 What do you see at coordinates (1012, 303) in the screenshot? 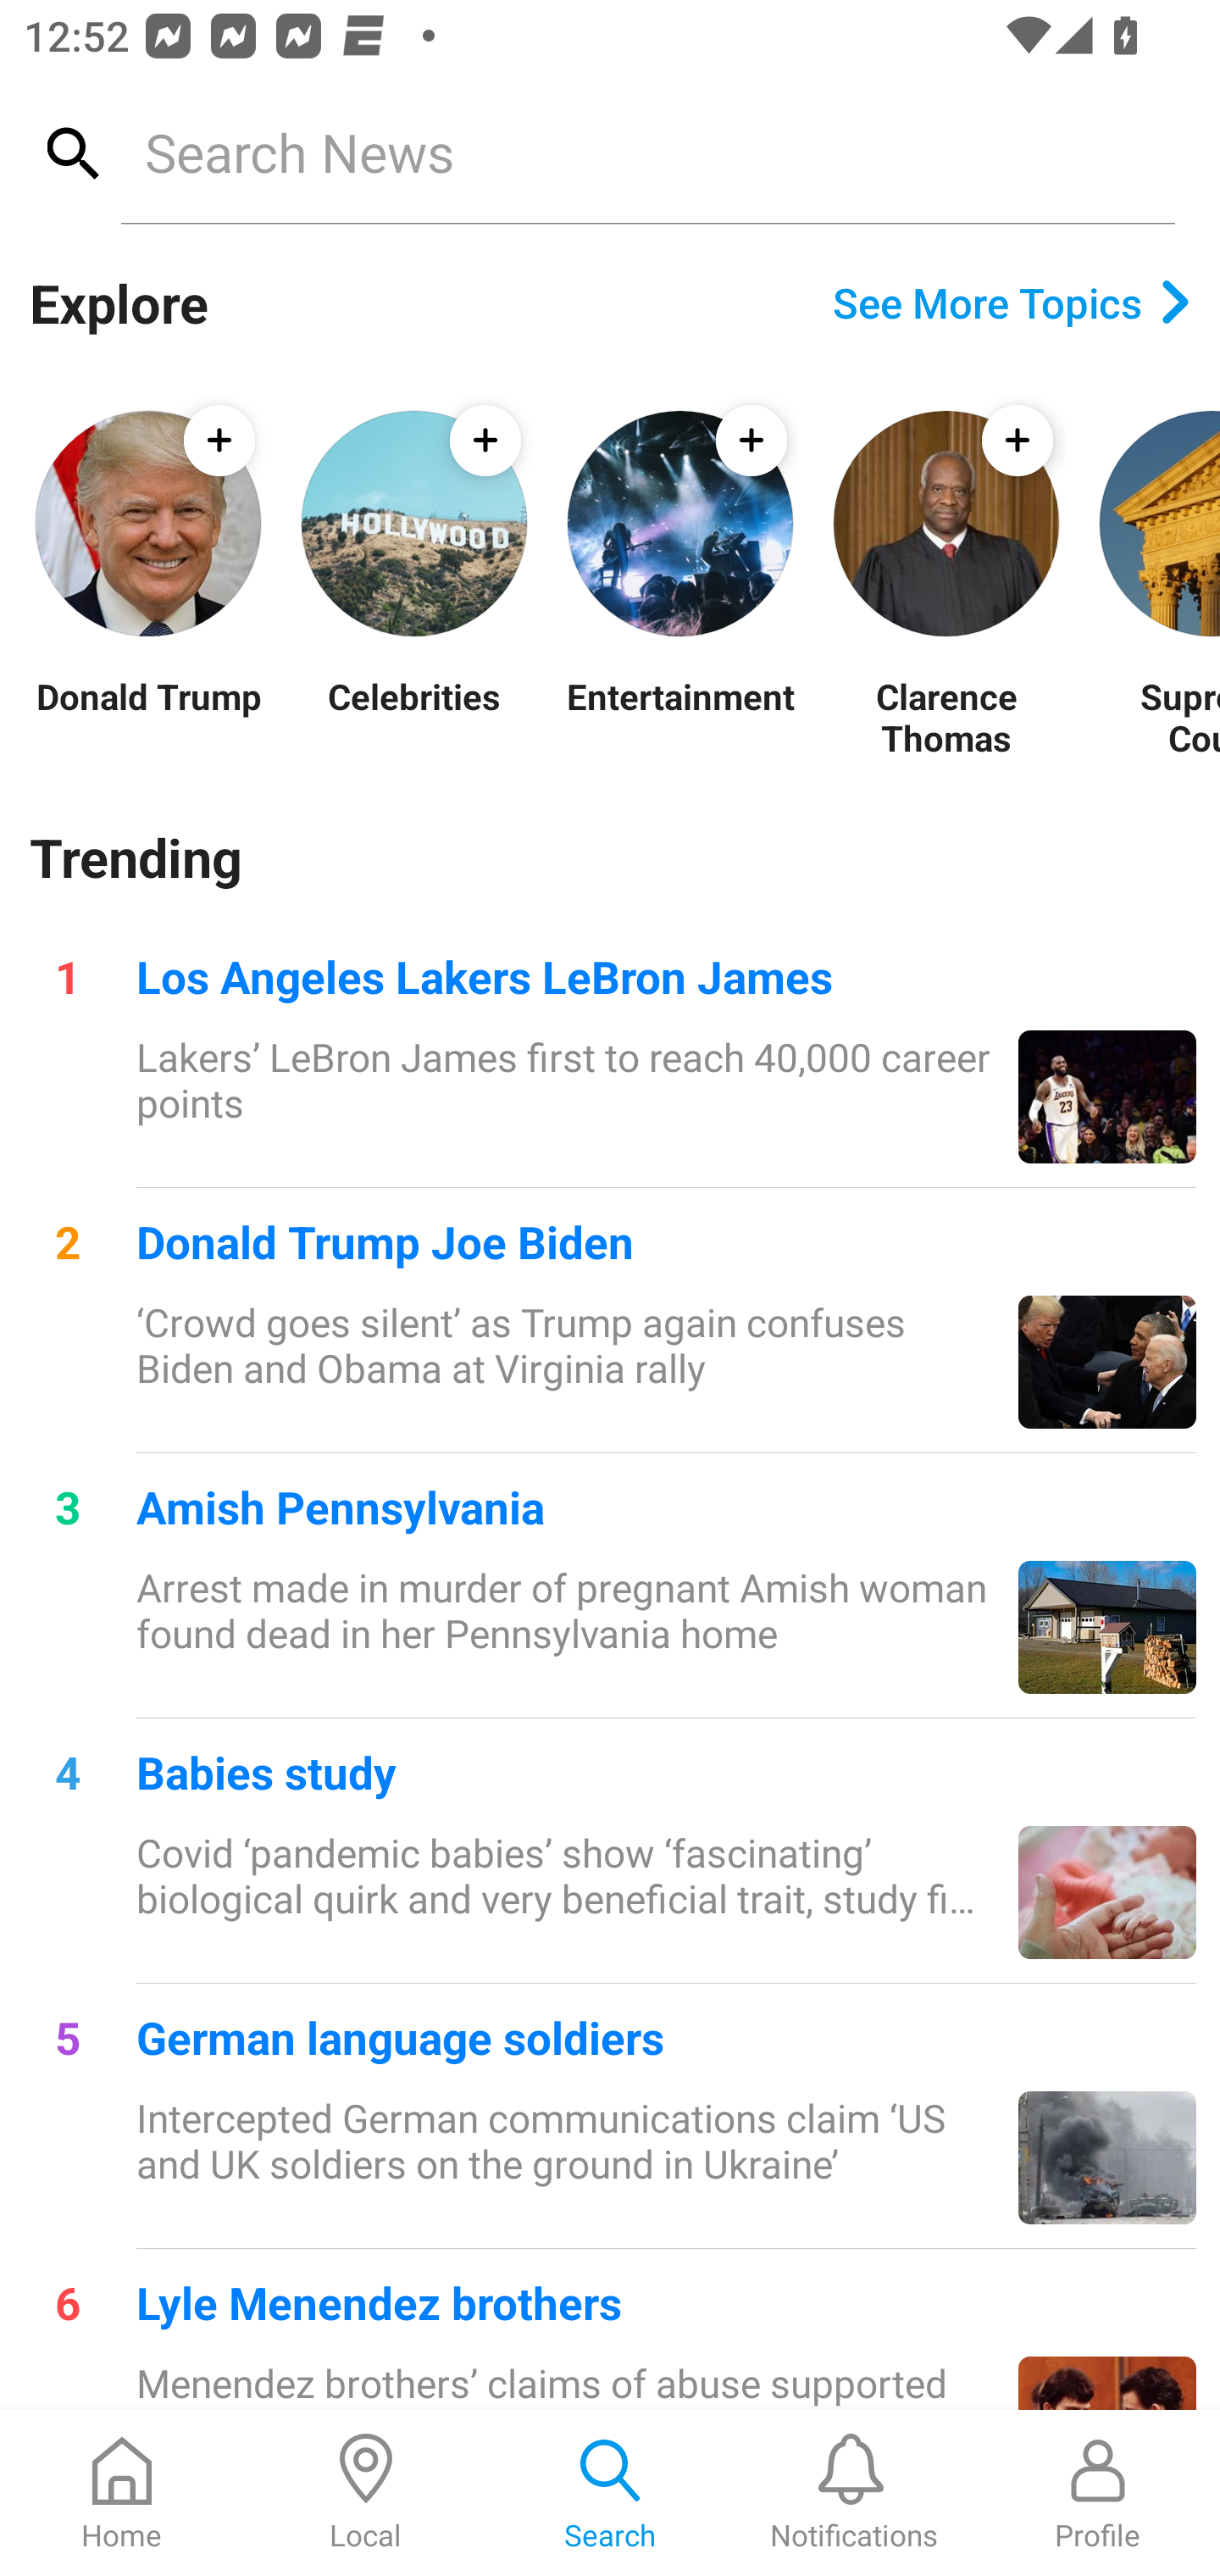
I see `See More Topics` at bounding box center [1012, 303].